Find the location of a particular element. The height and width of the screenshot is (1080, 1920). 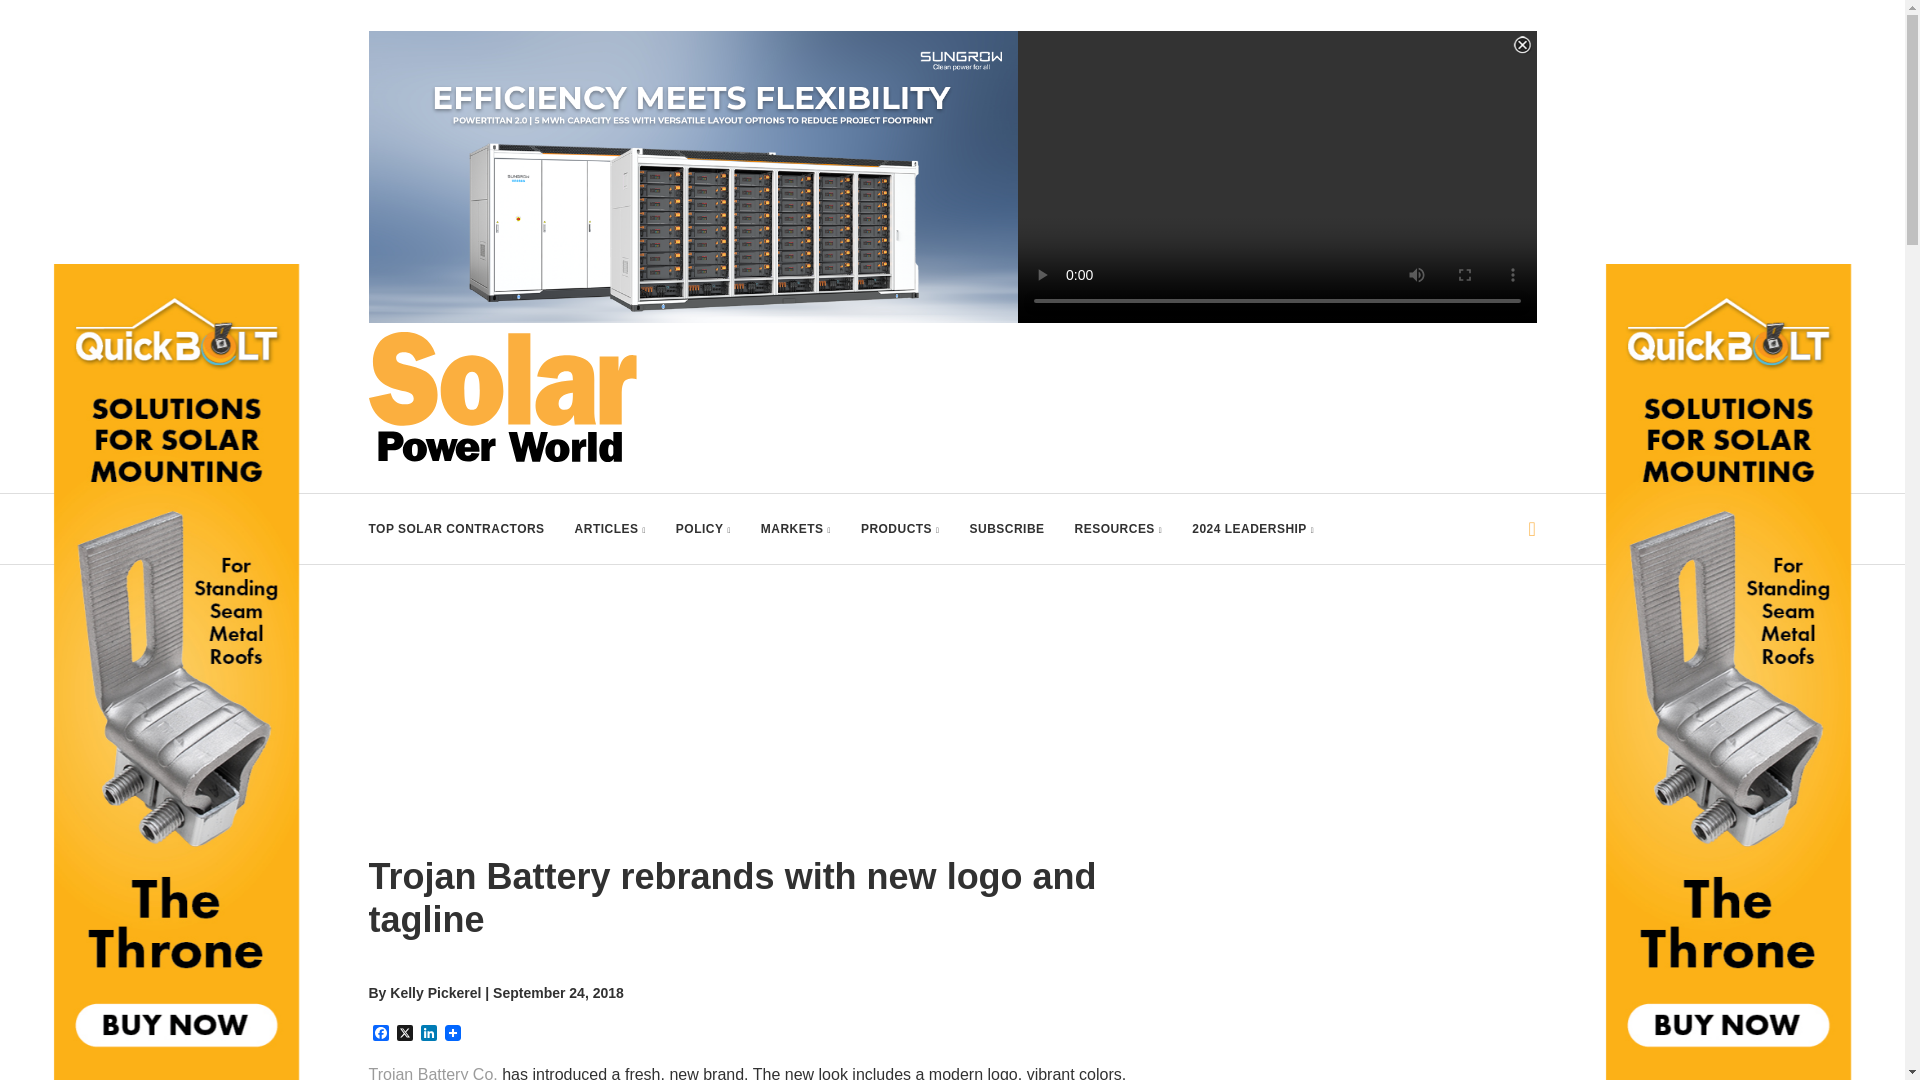

MARKETS is located at coordinates (796, 528).